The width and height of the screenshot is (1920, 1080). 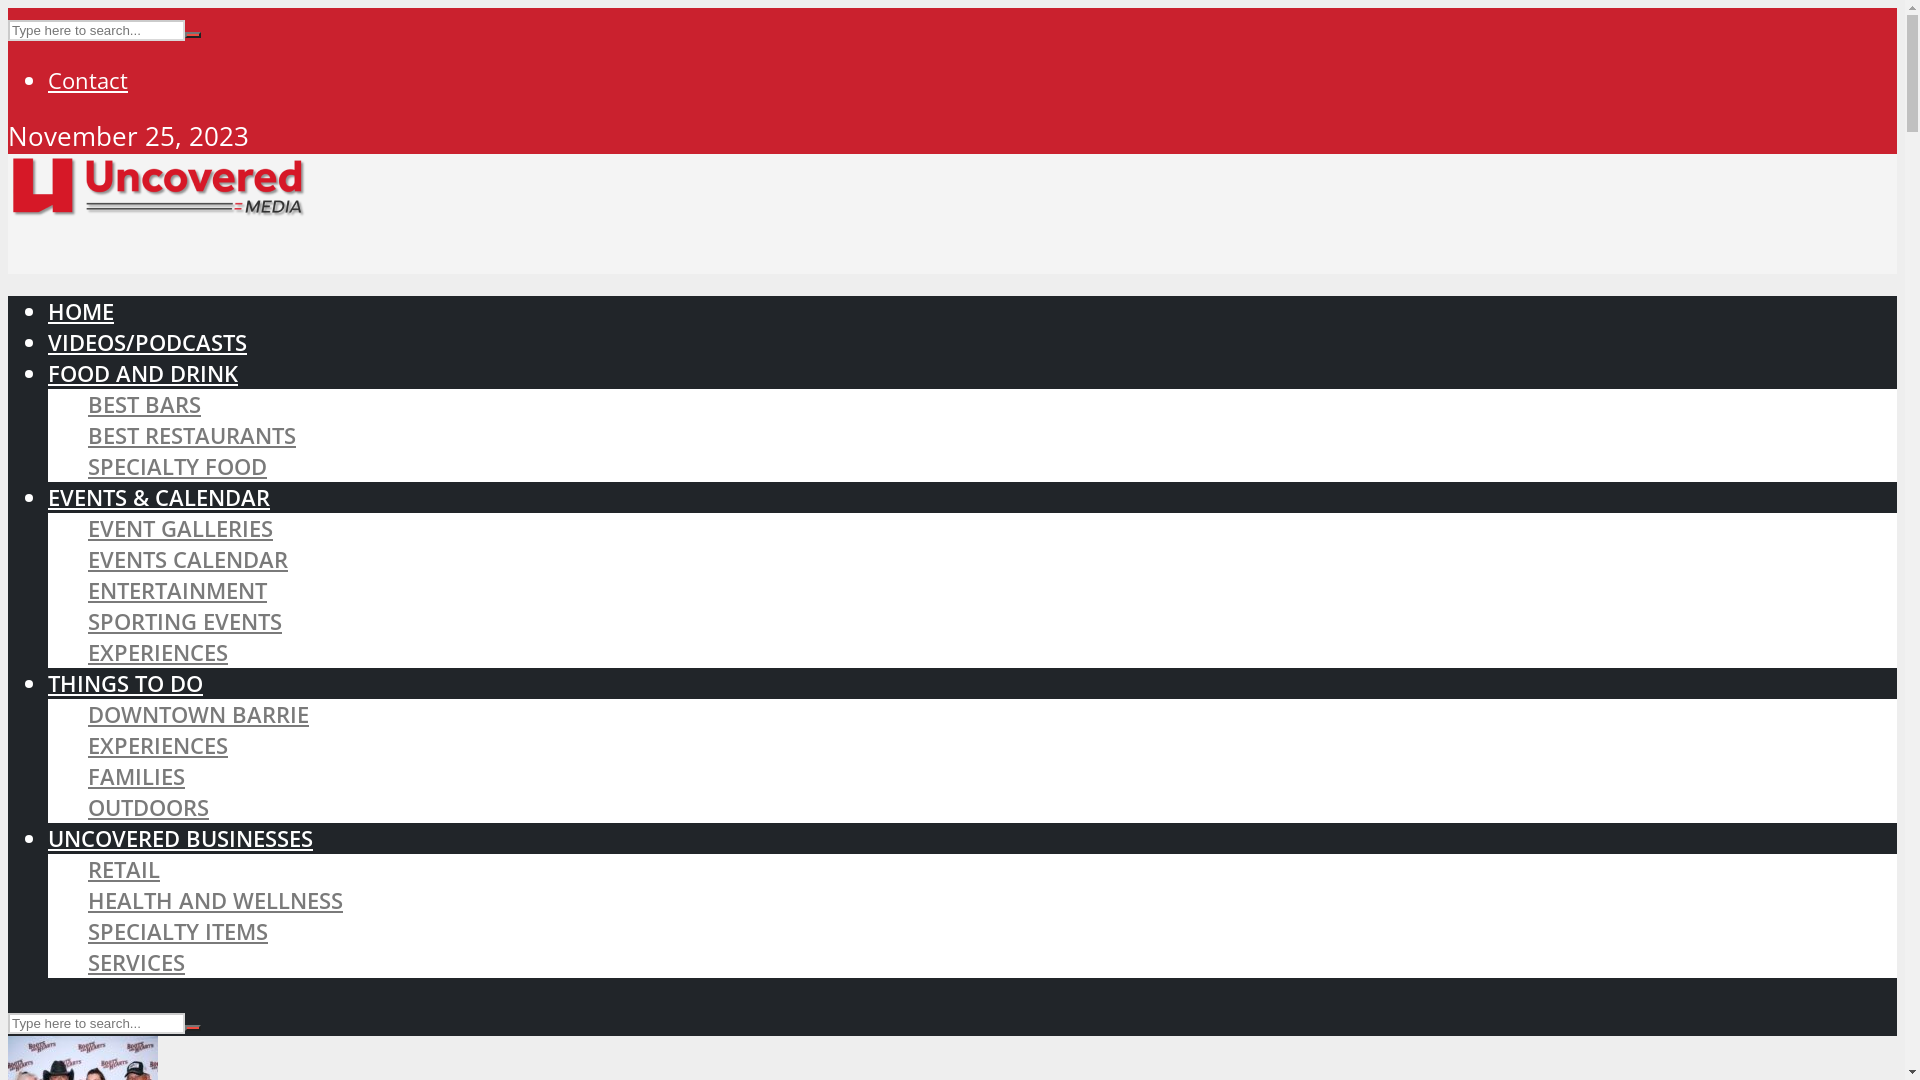 What do you see at coordinates (148, 808) in the screenshot?
I see `OUTDOORS` at bounding box center [148, 808].